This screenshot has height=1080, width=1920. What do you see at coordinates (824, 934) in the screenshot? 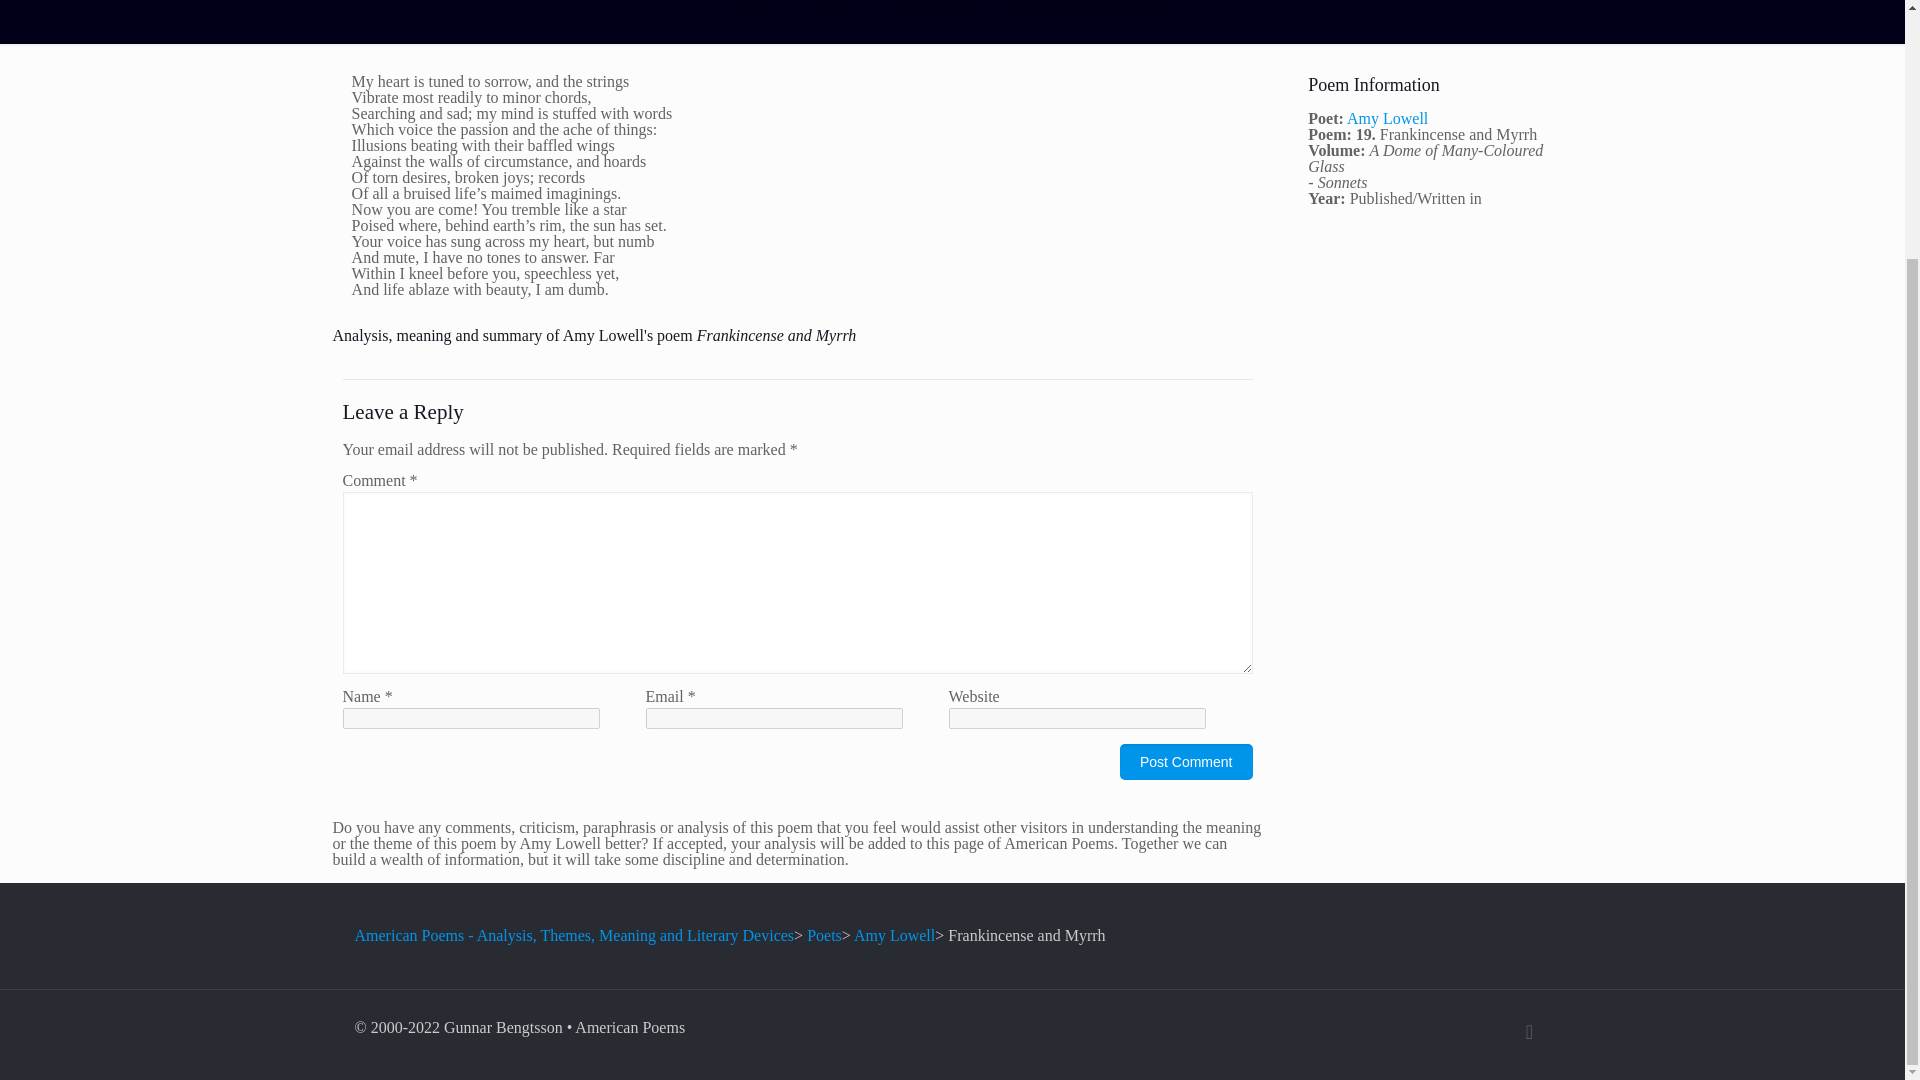
I see `Poets` at bounding box center [824, 934].